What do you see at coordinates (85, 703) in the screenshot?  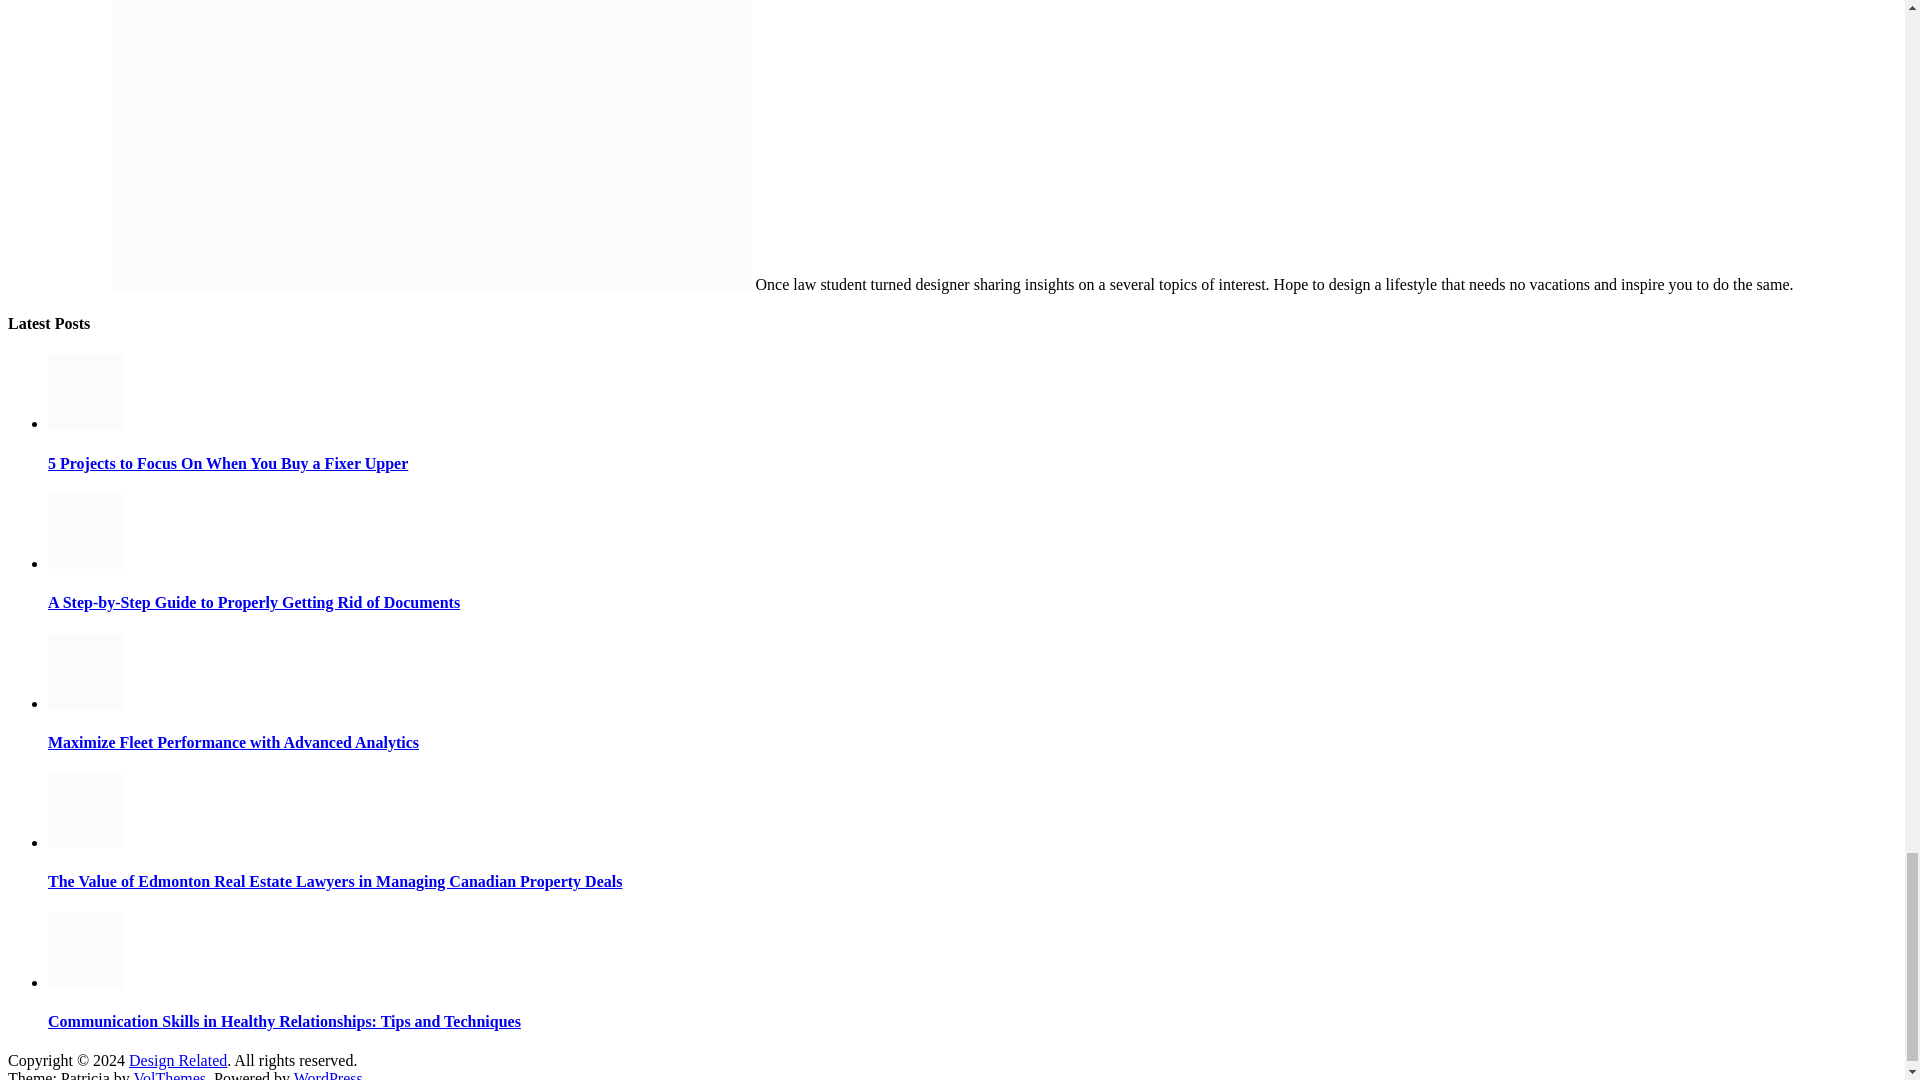 I see `Maximize Fleet Performance with Advanced Analytics` at bounding box center [85, 703].